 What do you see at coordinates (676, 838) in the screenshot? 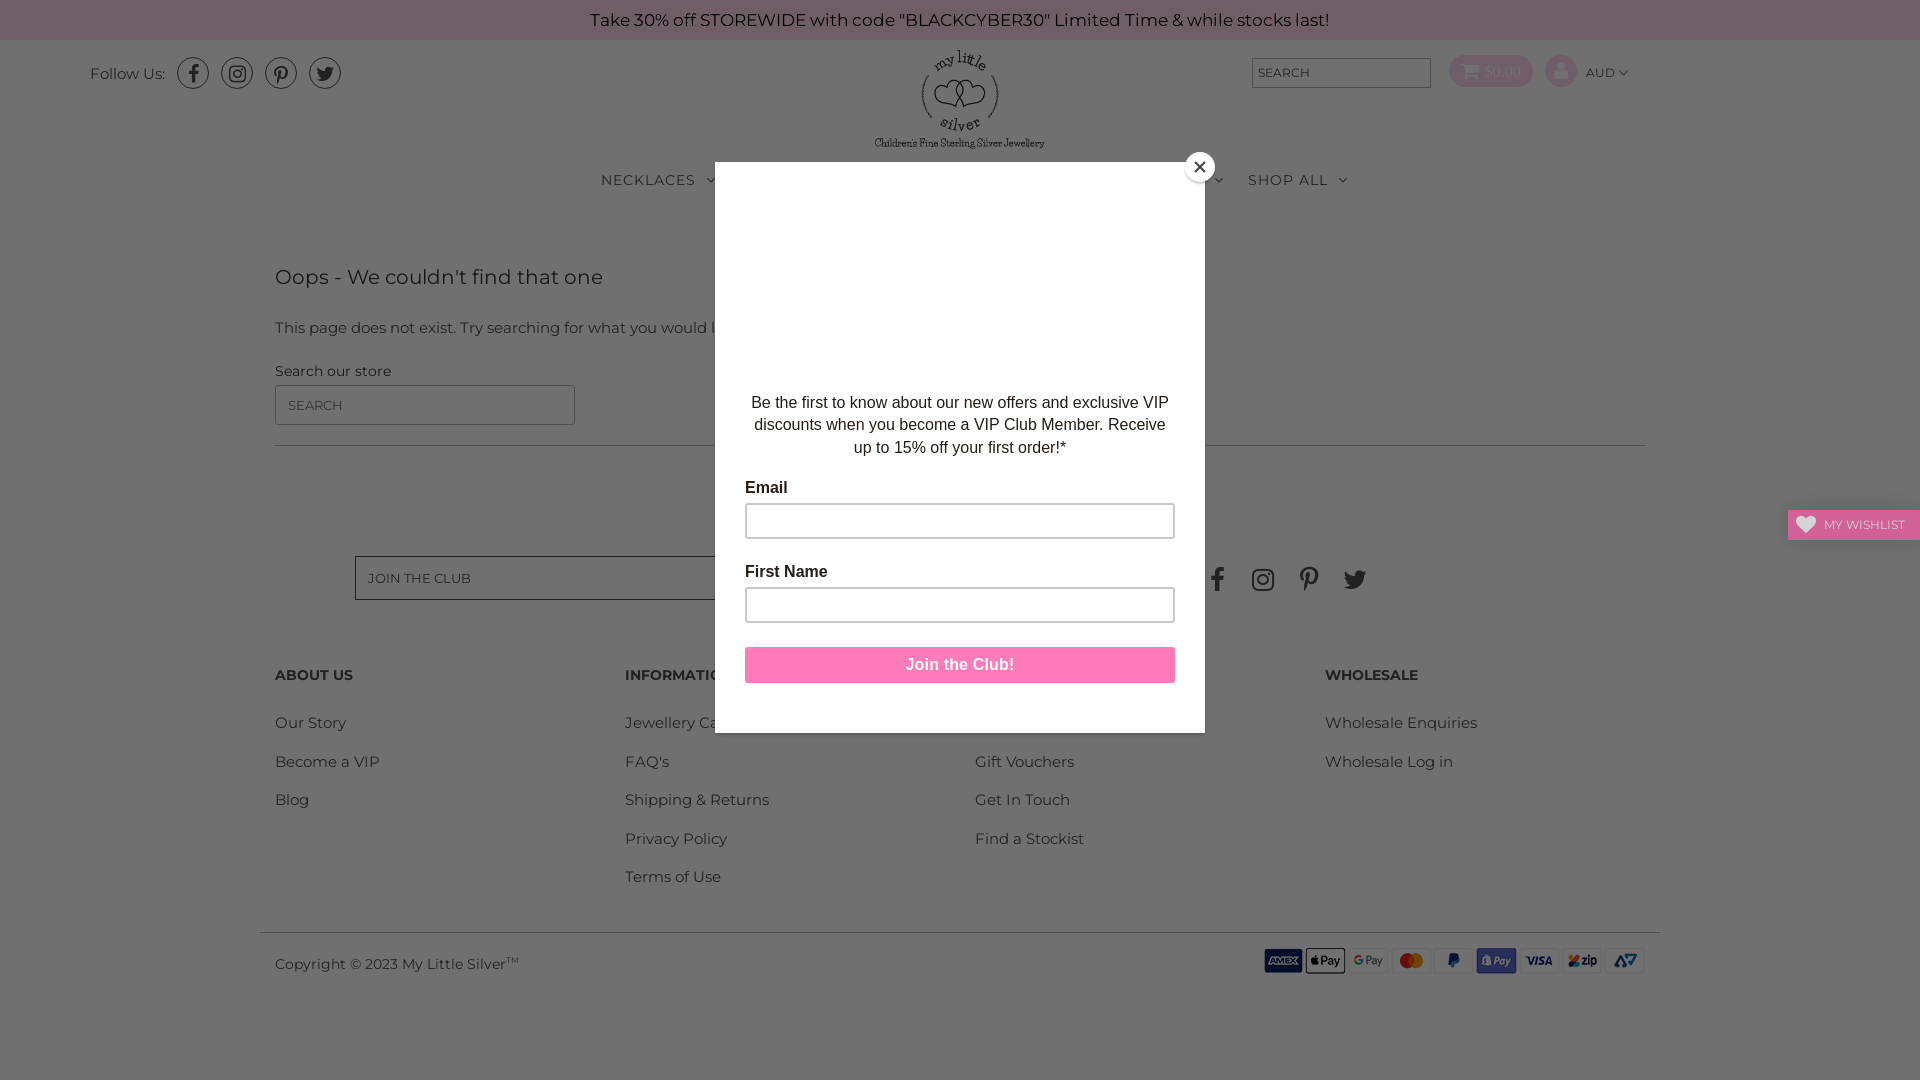
I see `Privacy Policy` at bounding box center [676, 838].